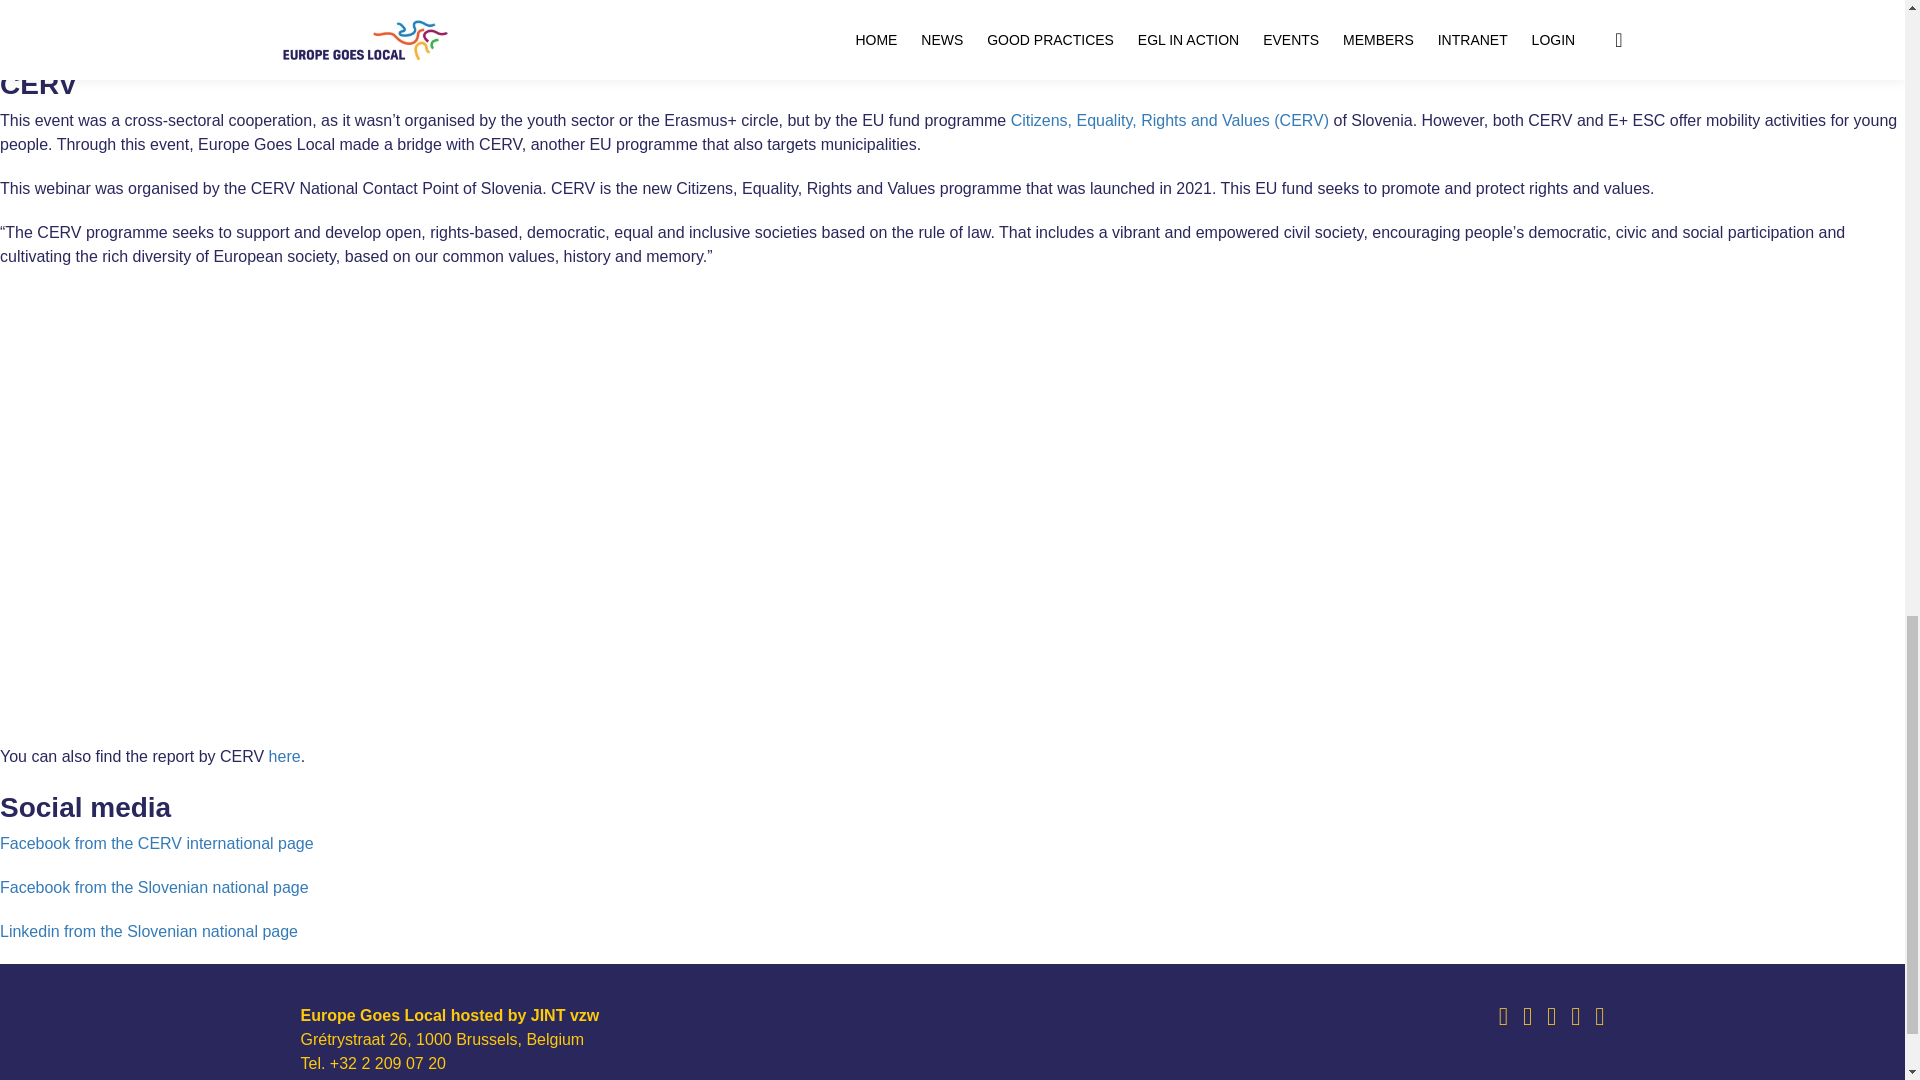 The image size is (1920, 1080). Describe the element at coordinates (157, 843) in the screenshot. I see `Facebook from the CERV international page` at that location.